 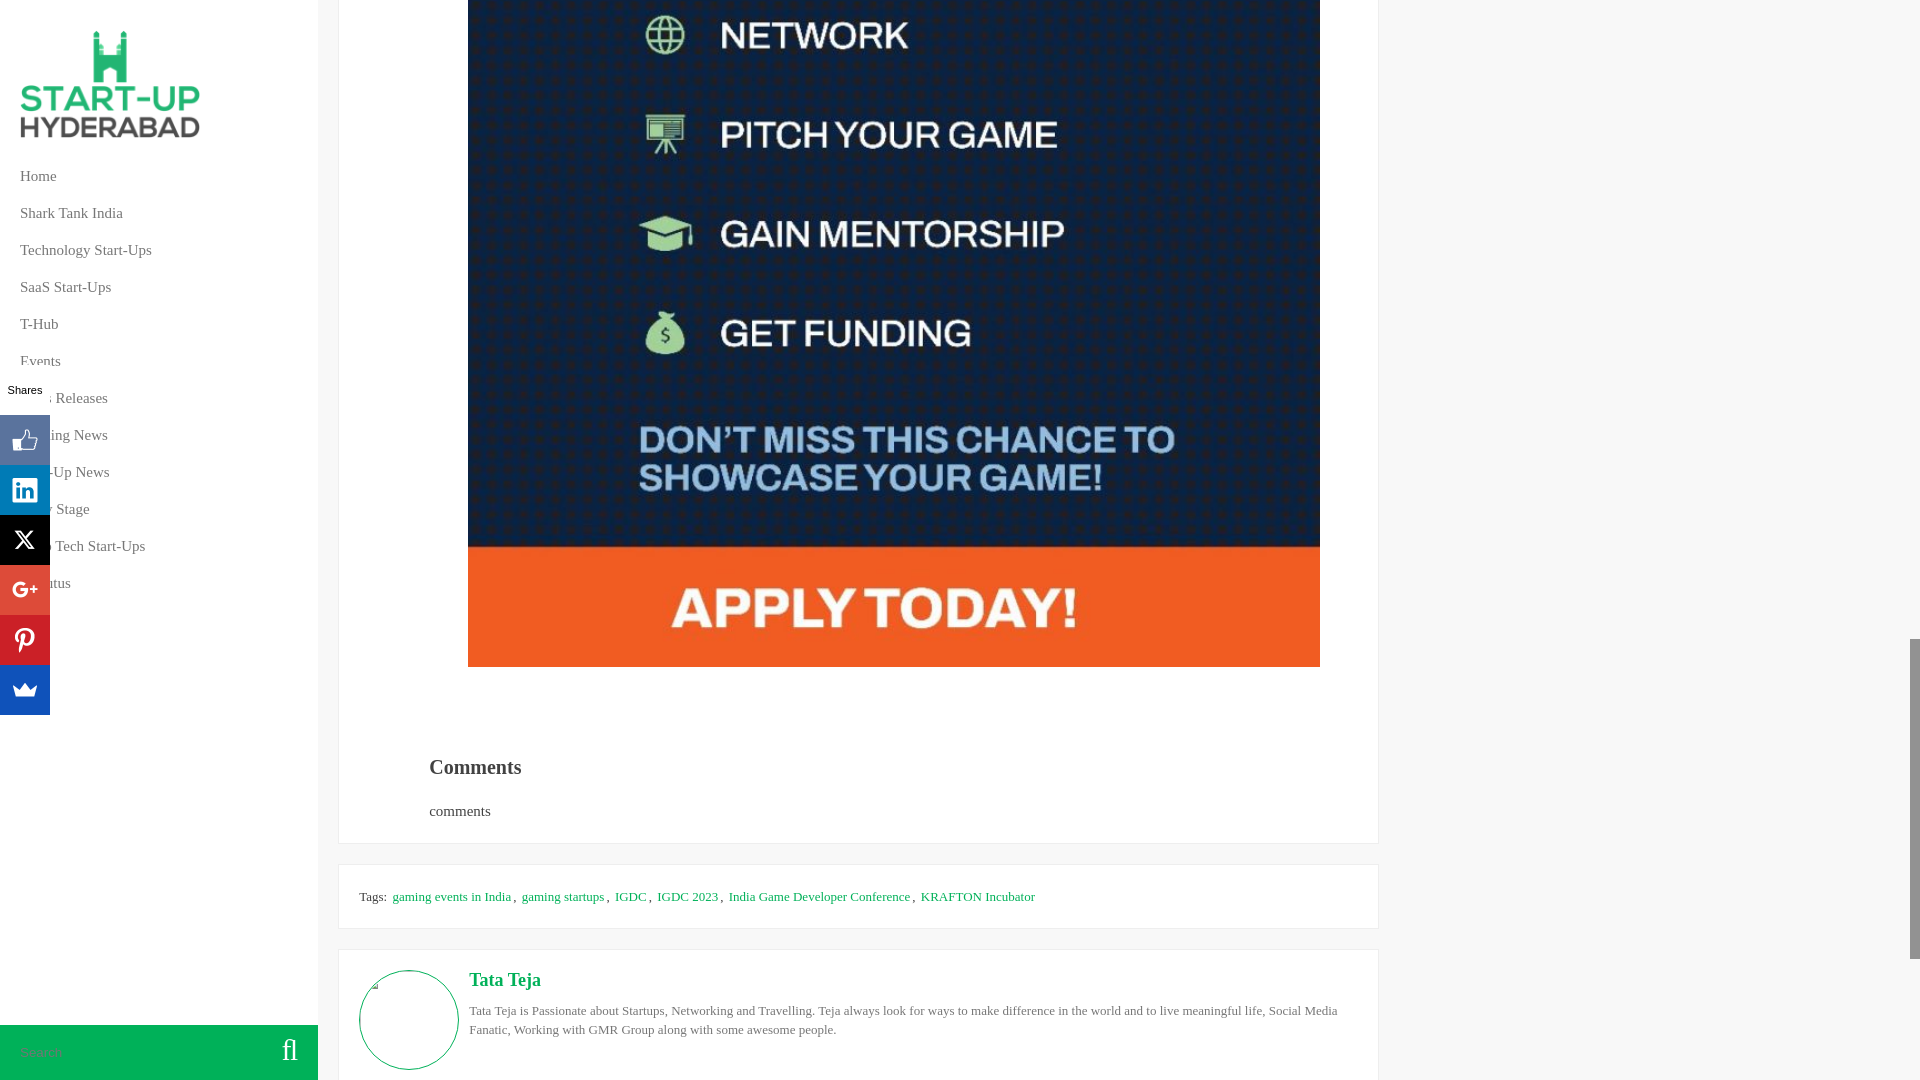 I want to click on India Game Developer Conference, so click(x=820, y=896).